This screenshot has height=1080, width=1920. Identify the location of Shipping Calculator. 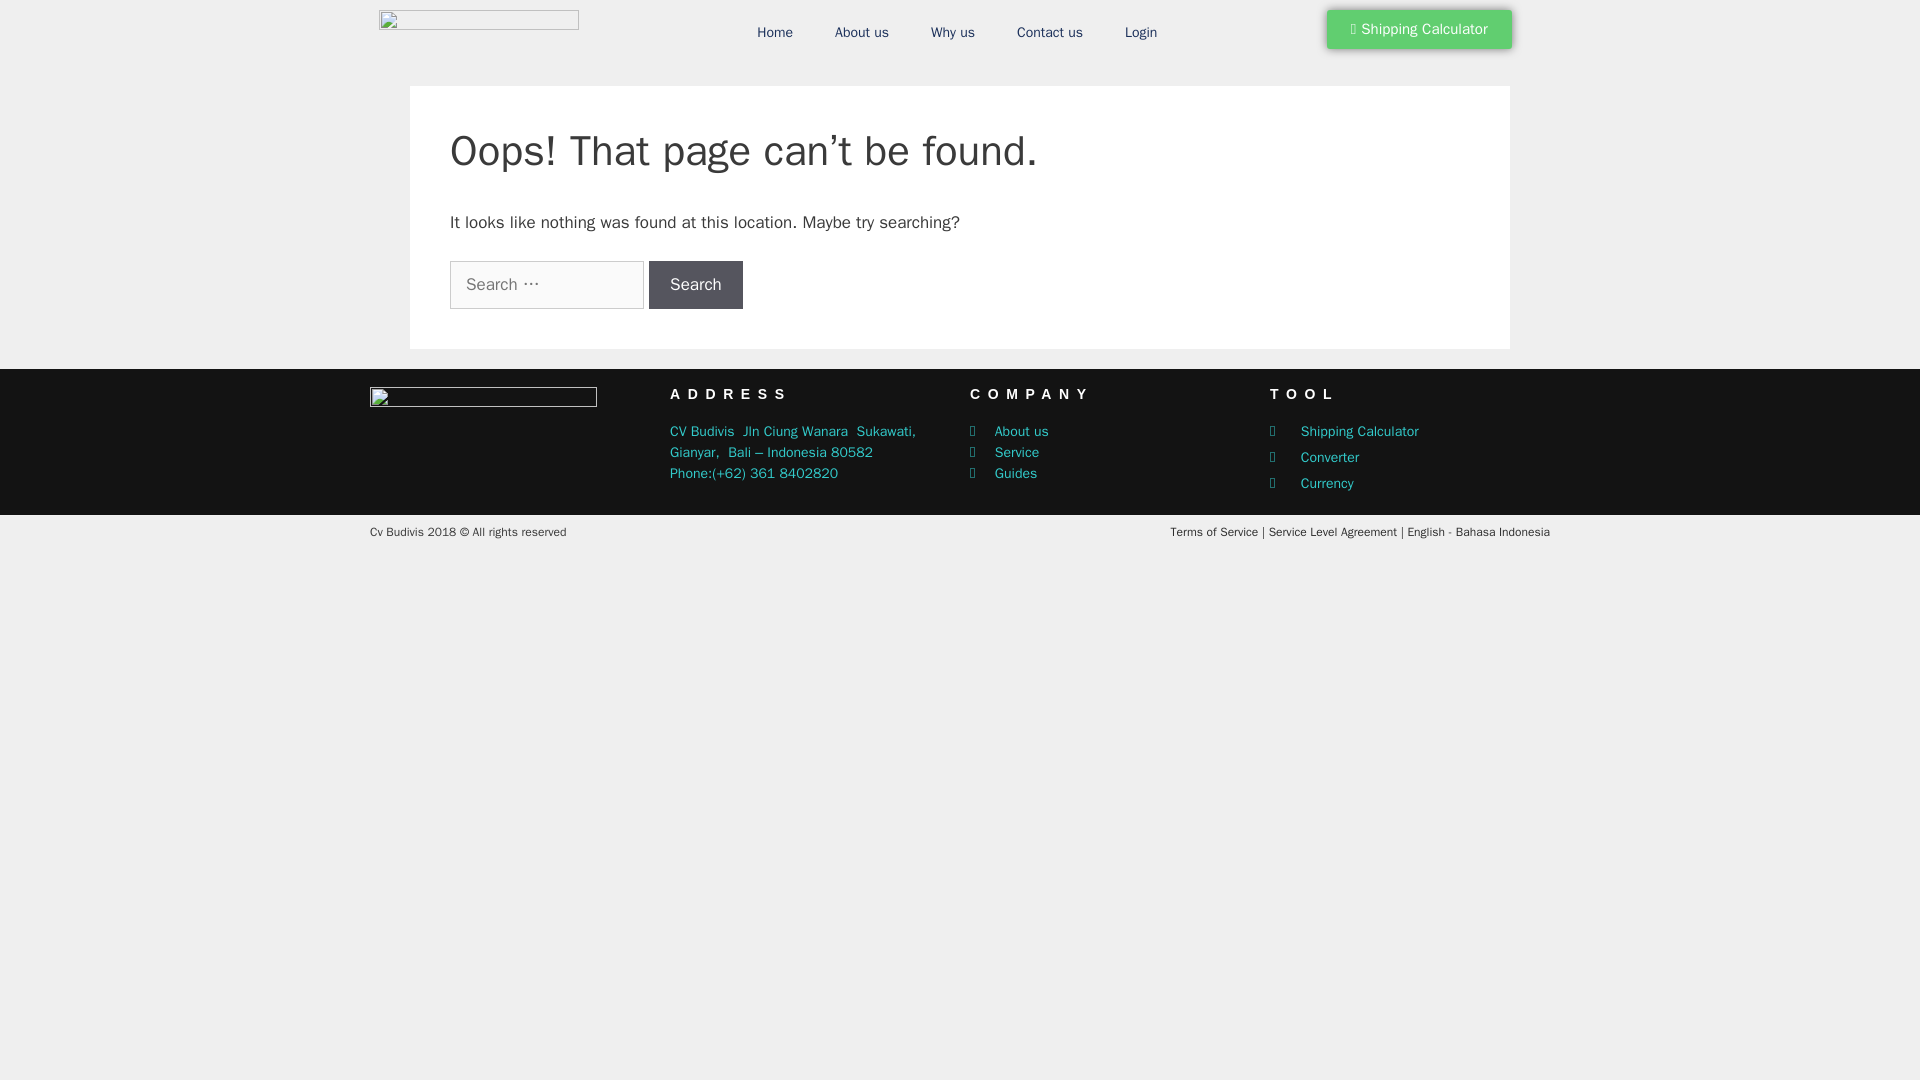
(1419, 28).